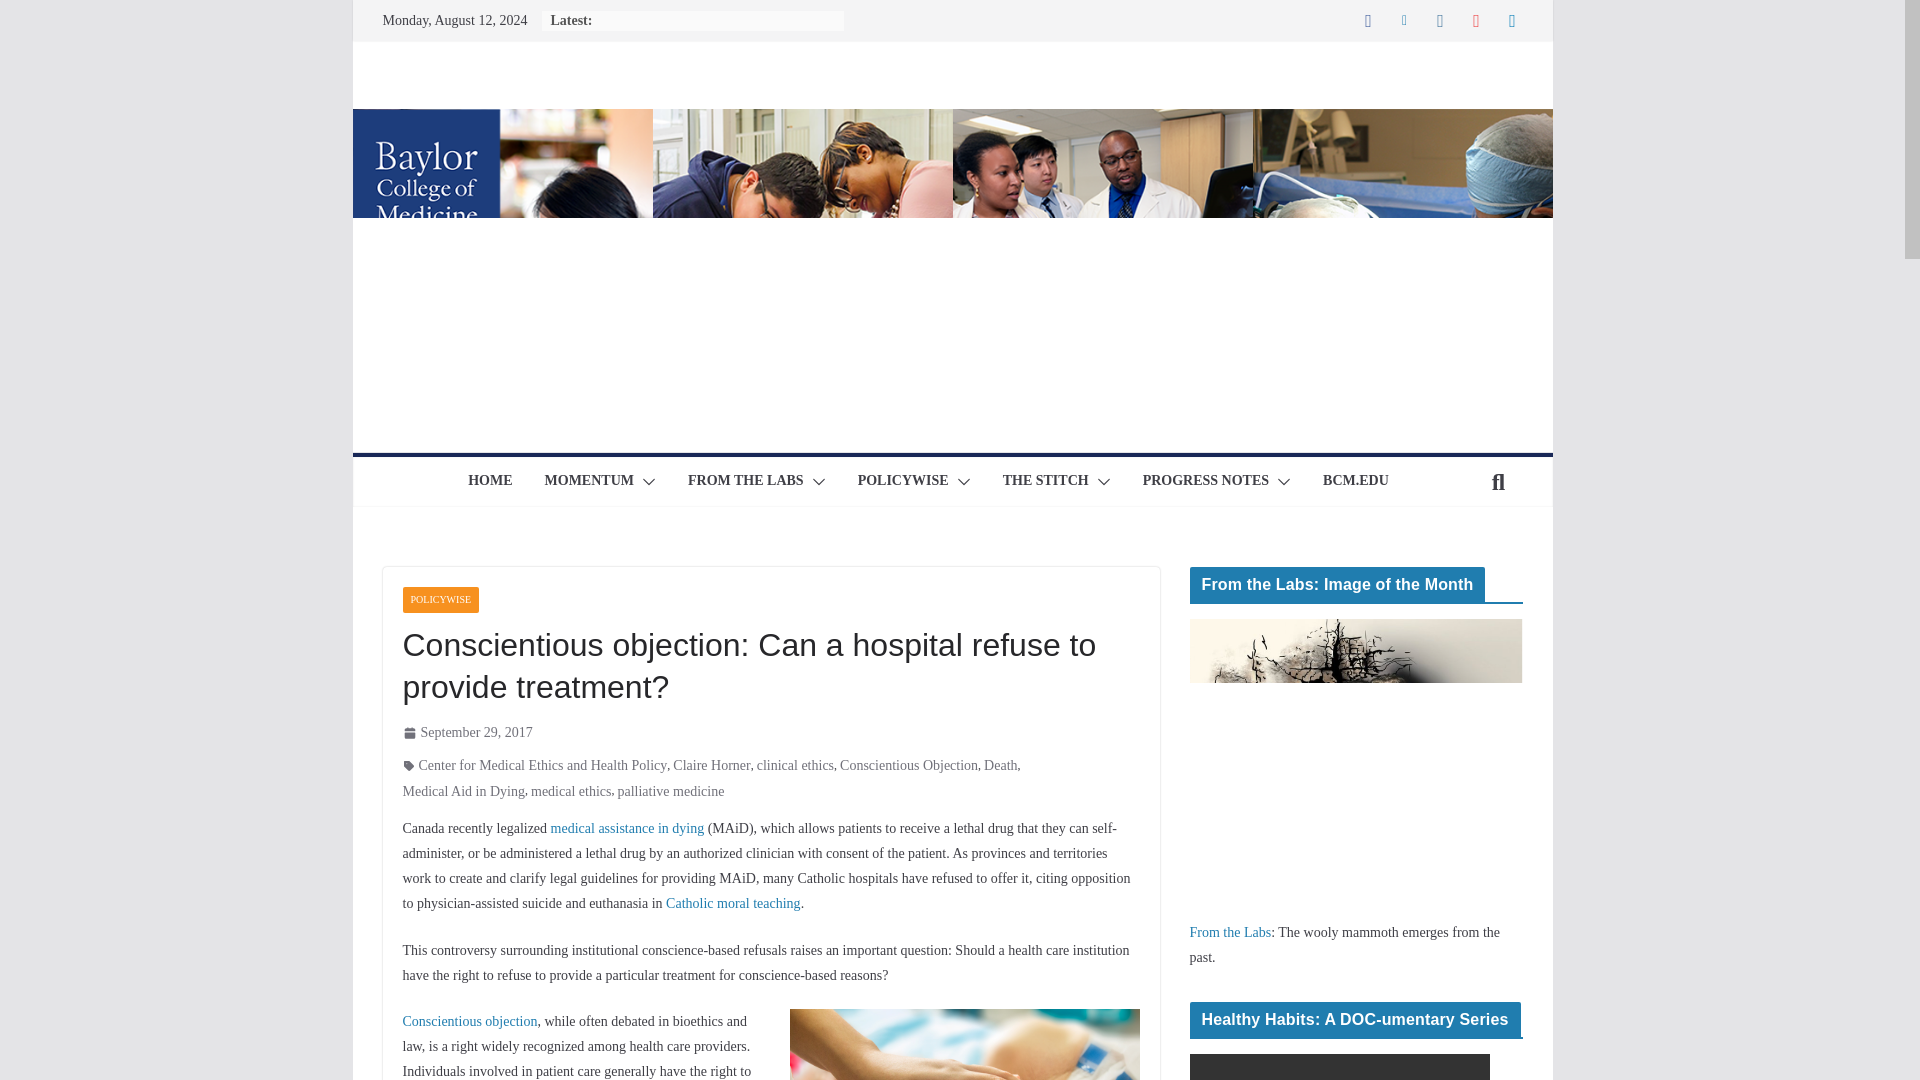 The height and width of the screenshot is (1080, 1920). What do you see at coordinates (1045, 481) in the screenshot?
I see `THE STITCH` at bounding box center [1045, 481].